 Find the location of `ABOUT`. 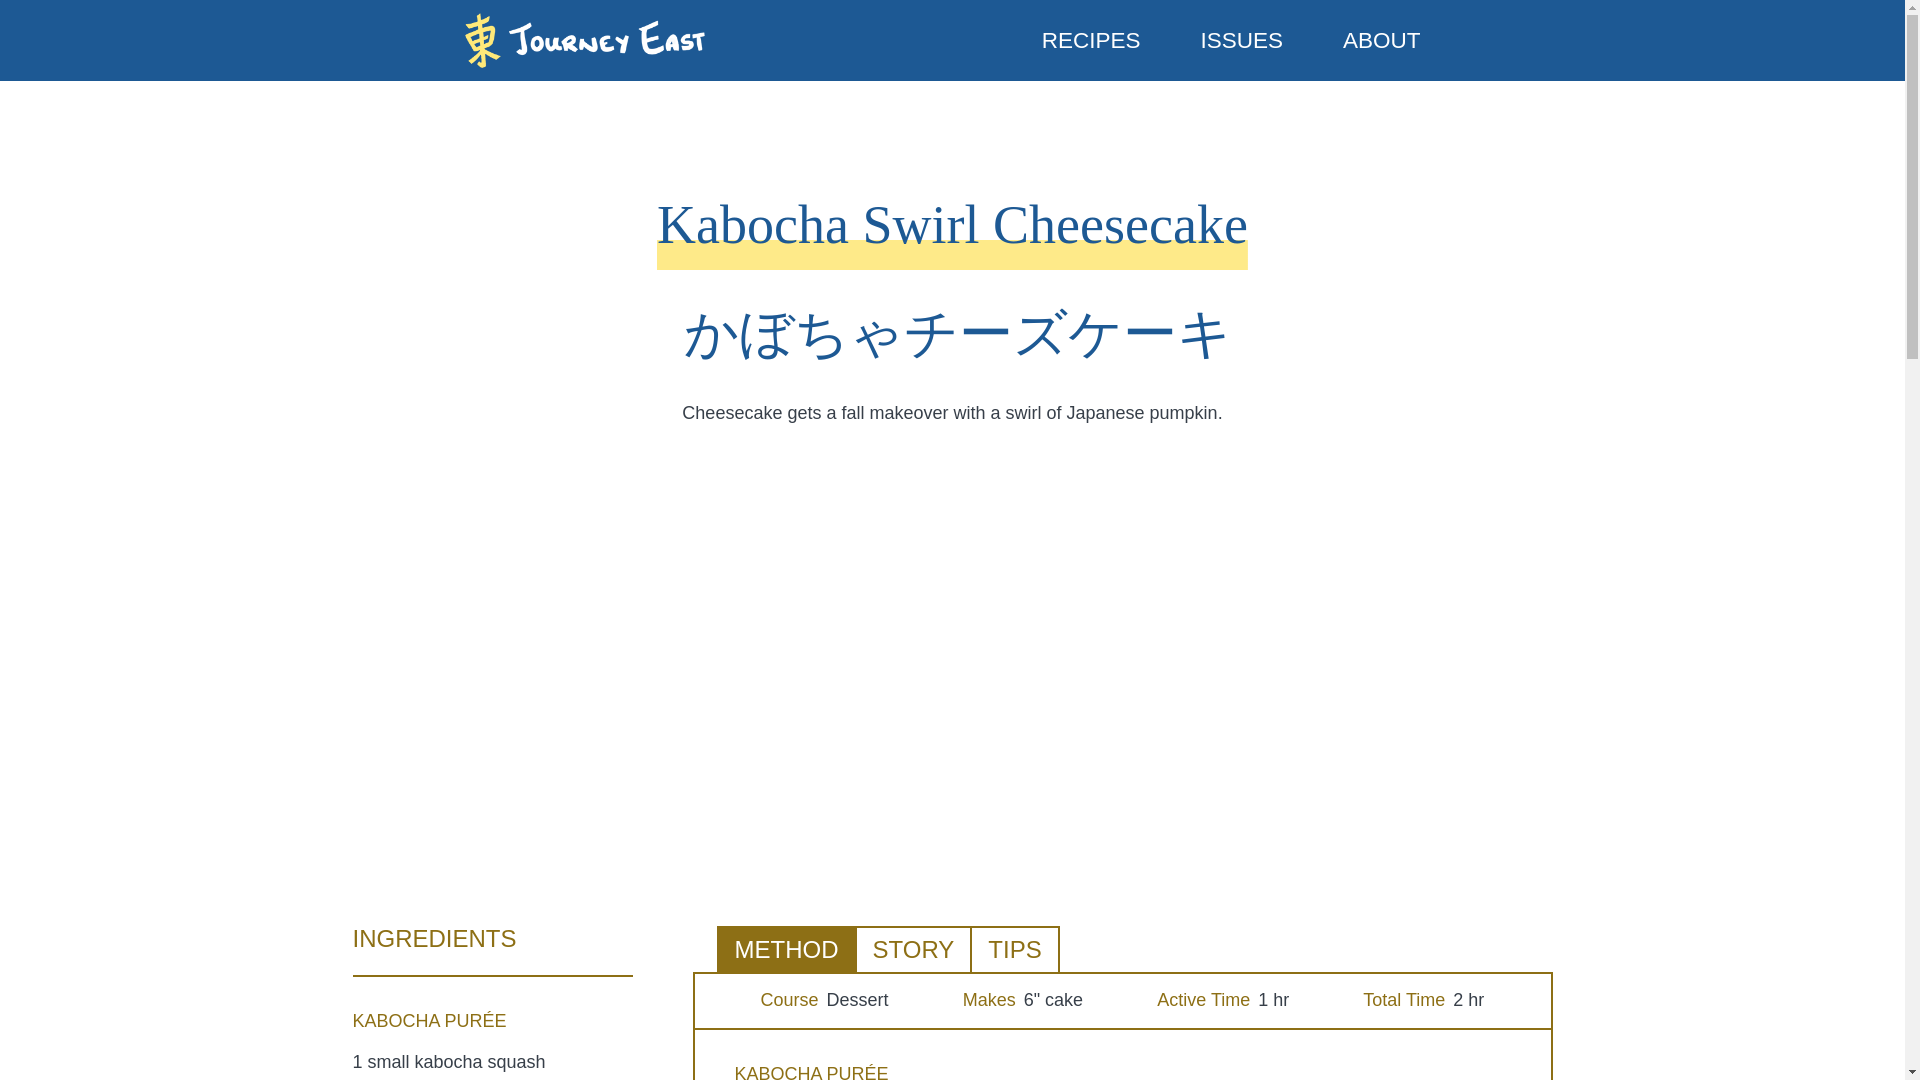

ABOUT is located at coordinates (1382, 40).